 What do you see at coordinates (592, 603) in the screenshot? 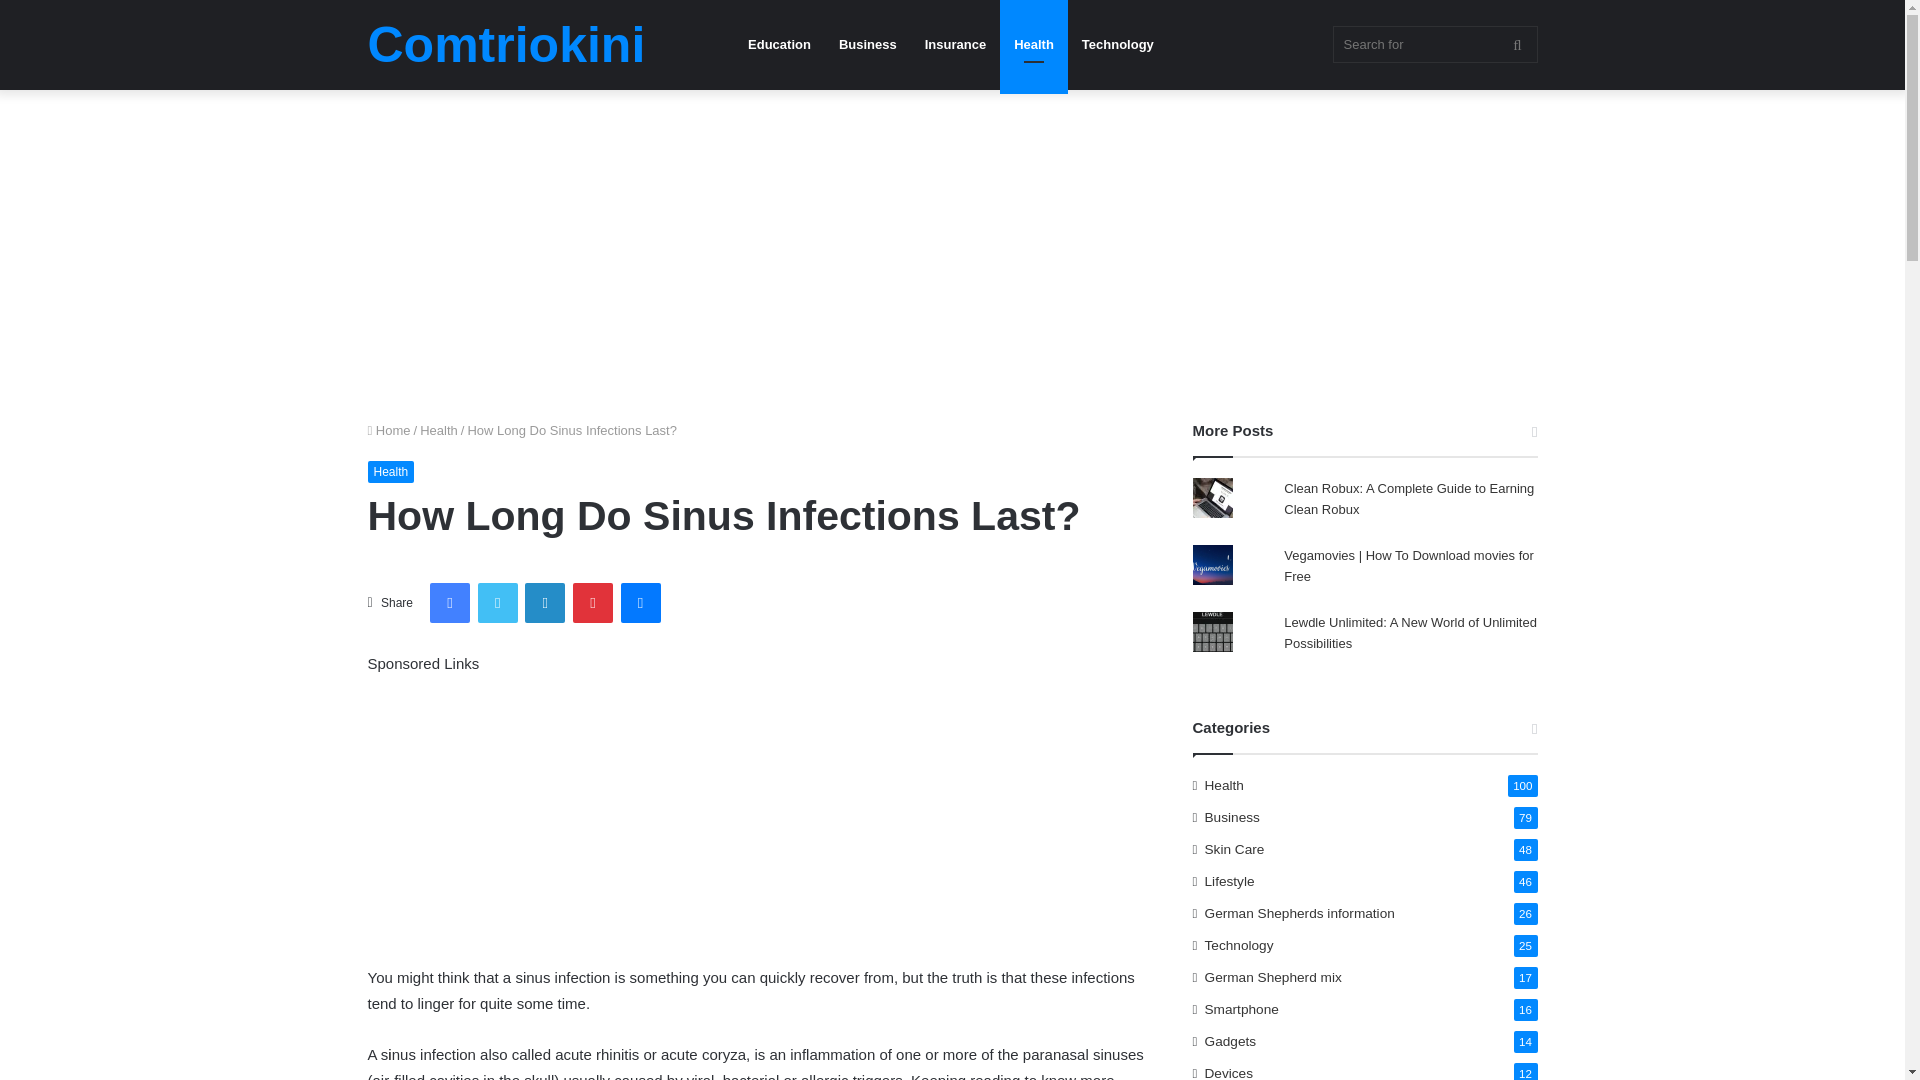
I see `Pinterest` at bounding box center [592, 603].